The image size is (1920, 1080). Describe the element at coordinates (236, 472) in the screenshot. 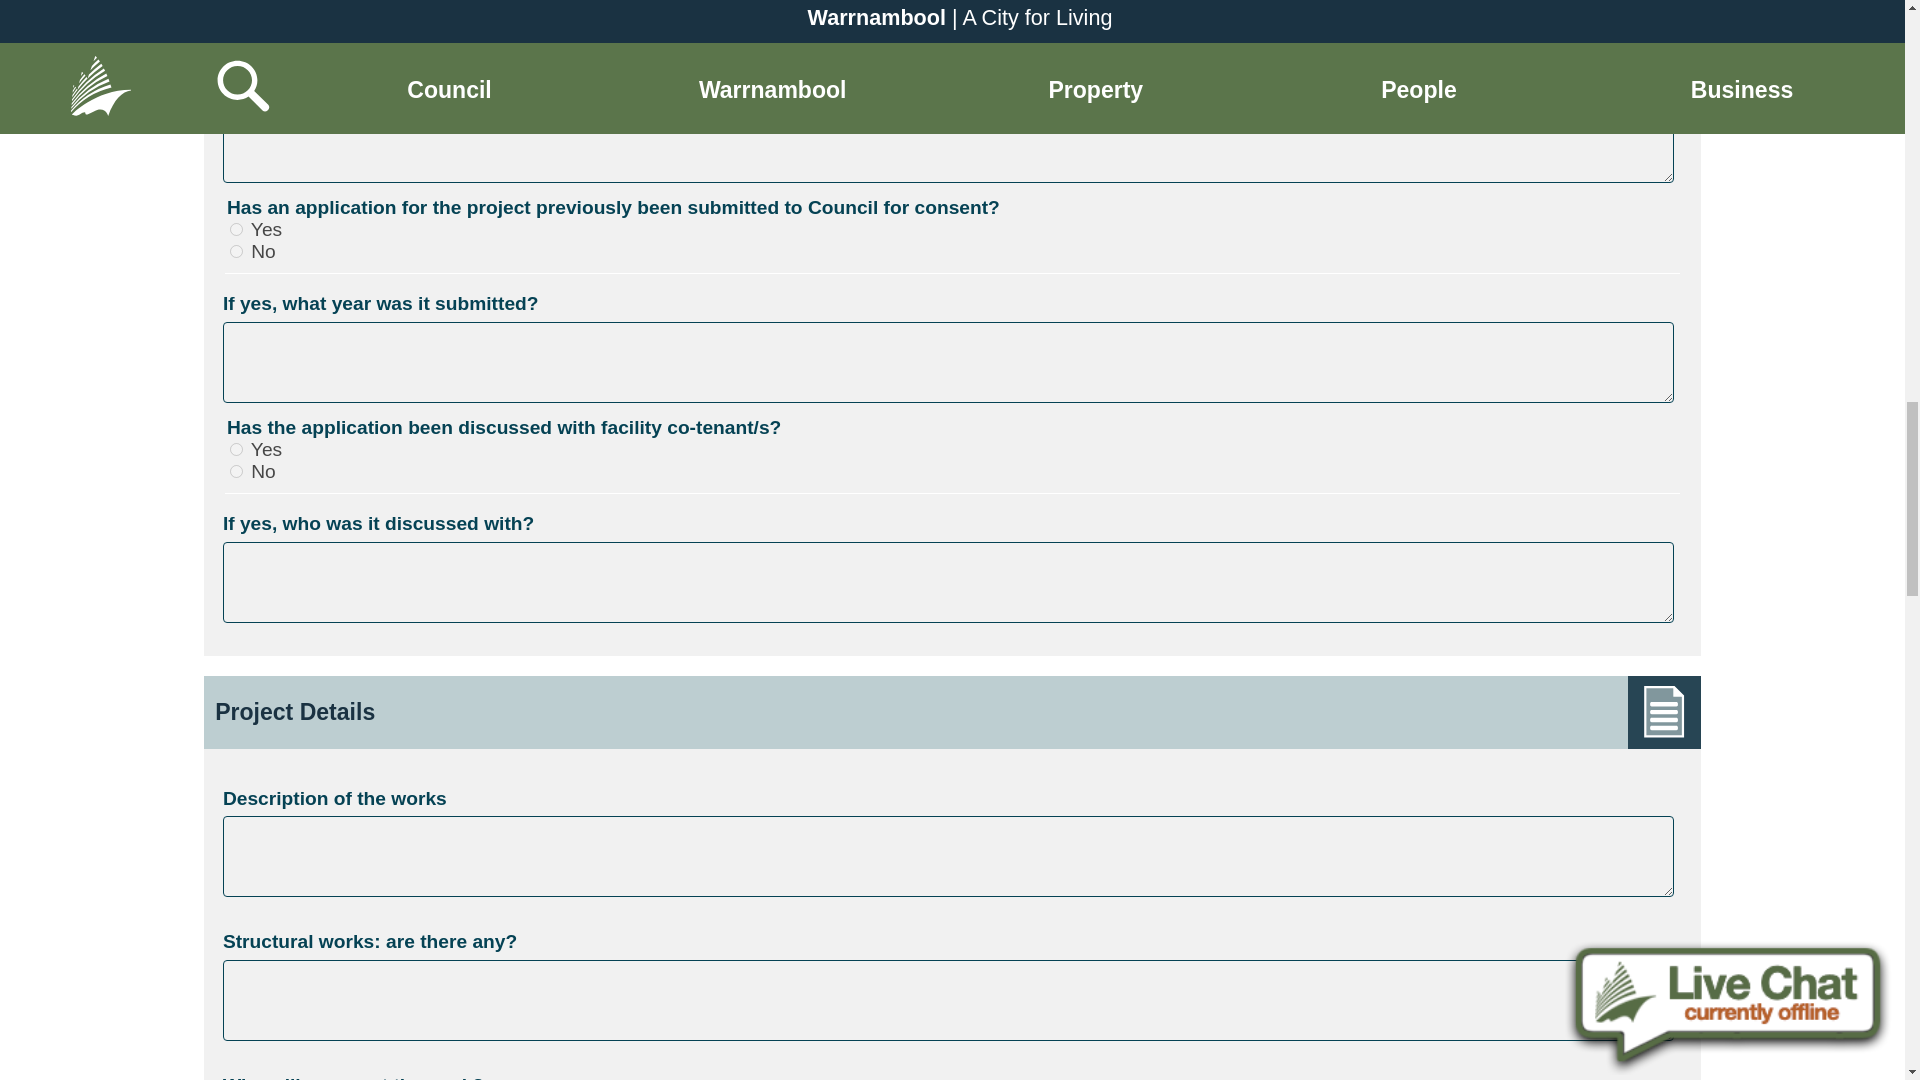

I see `No` at that location.